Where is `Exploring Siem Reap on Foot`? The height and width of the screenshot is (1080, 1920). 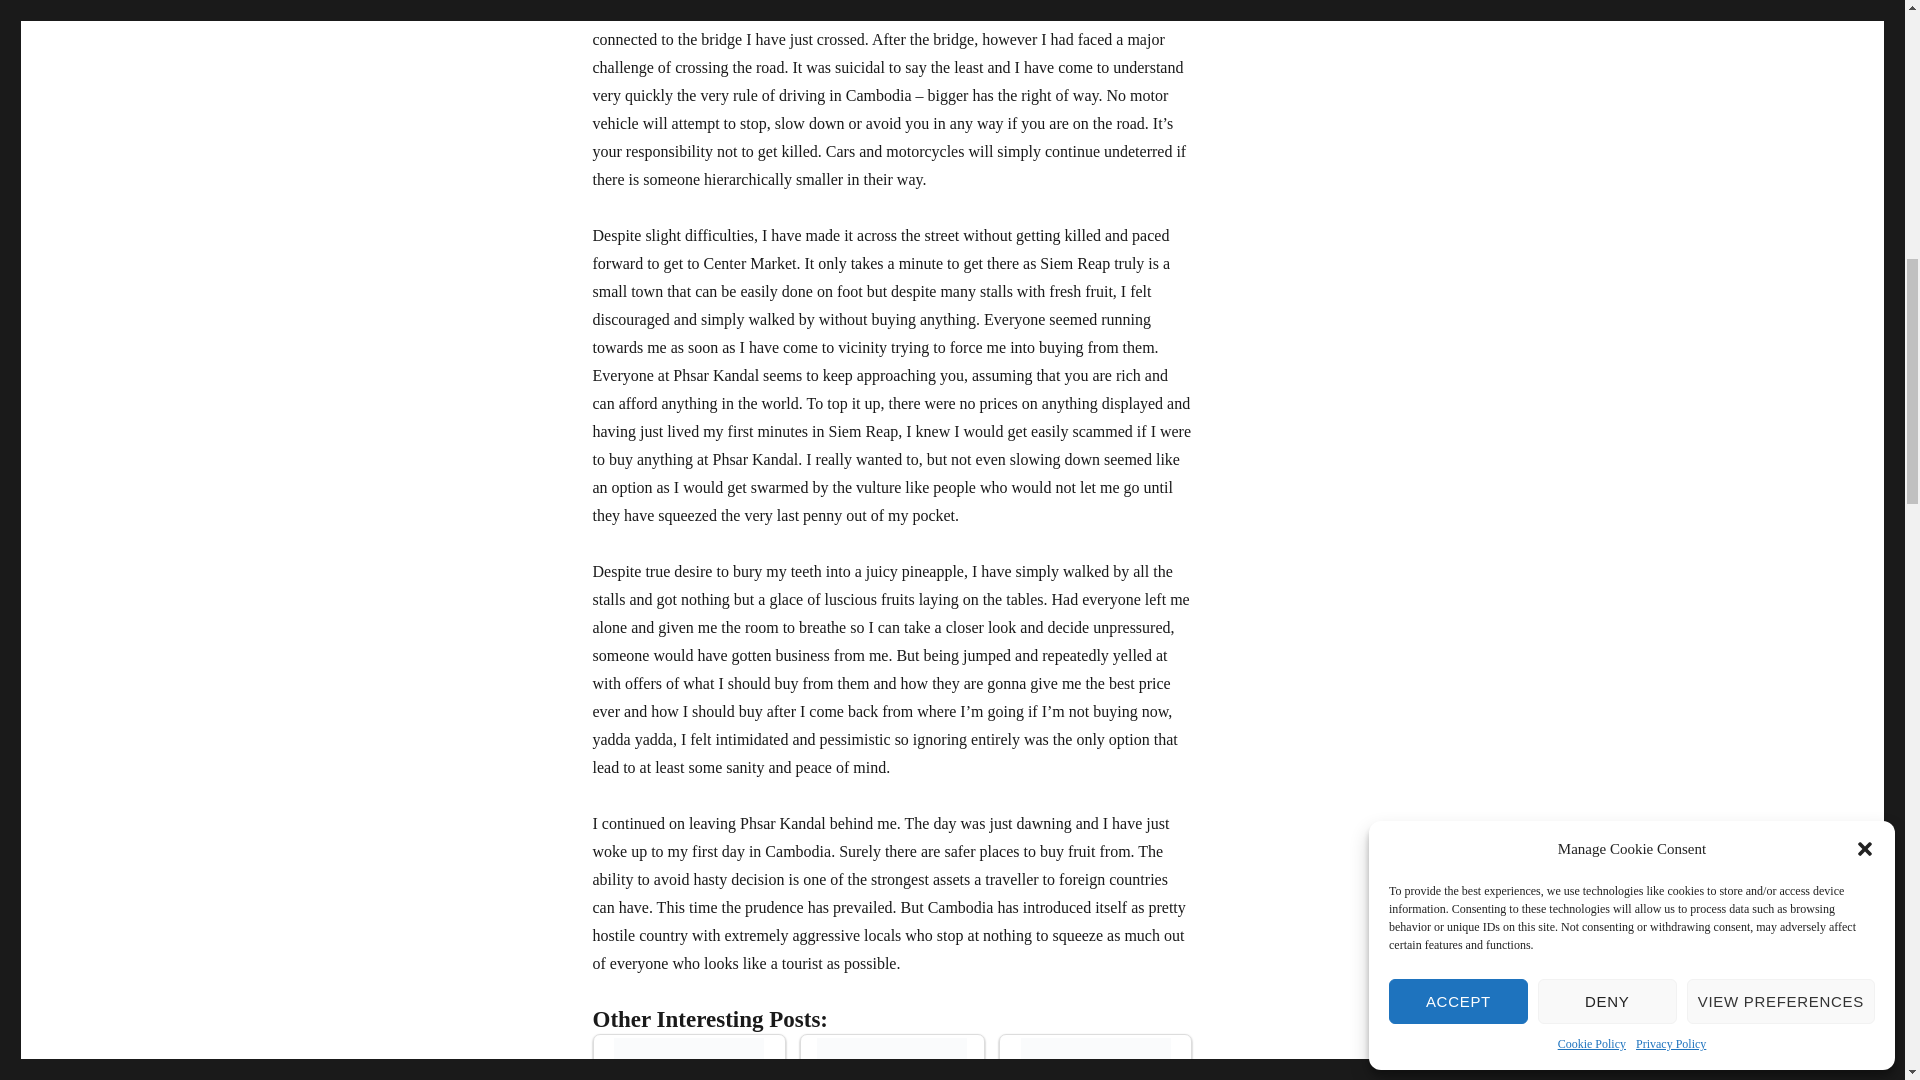
Exploring Siem Reap on Foot is located at coordinates (892, 1057).